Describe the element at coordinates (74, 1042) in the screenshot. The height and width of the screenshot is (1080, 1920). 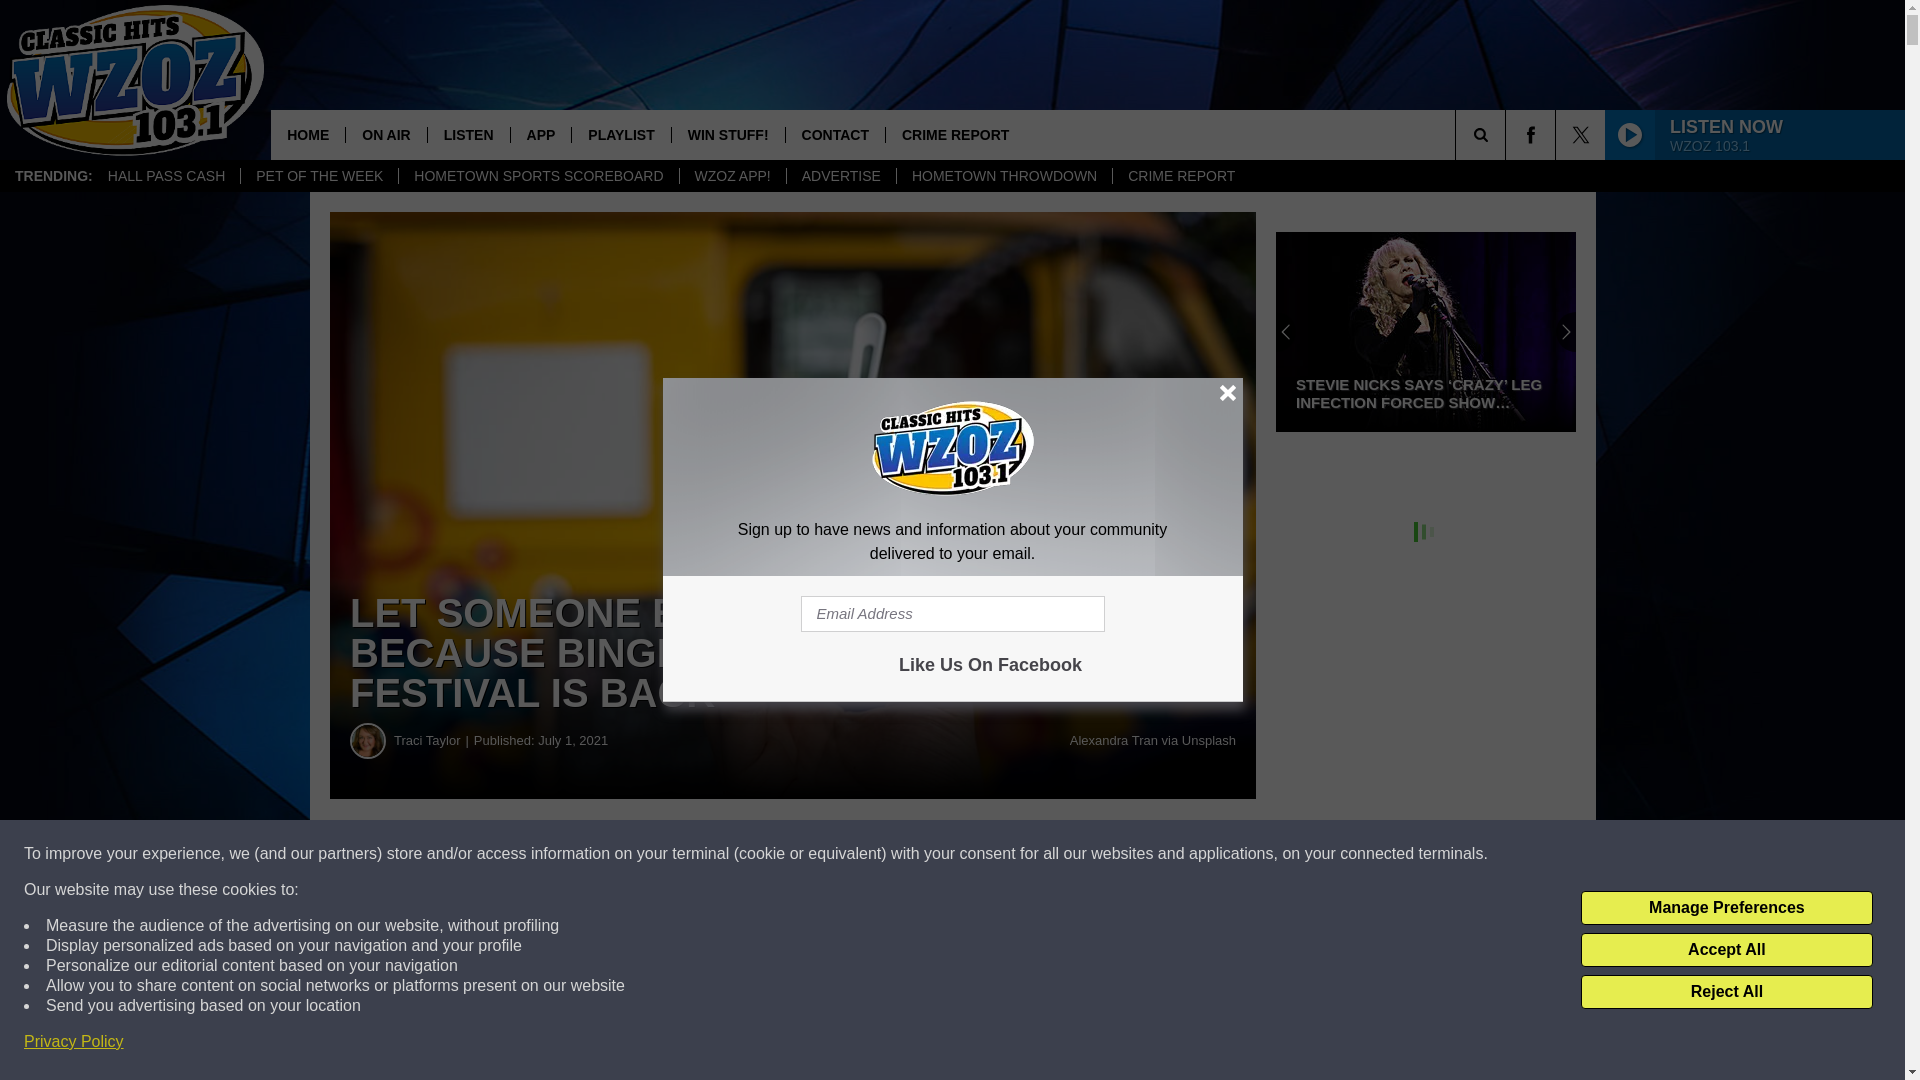
I see `Privacy Policy` at that location.